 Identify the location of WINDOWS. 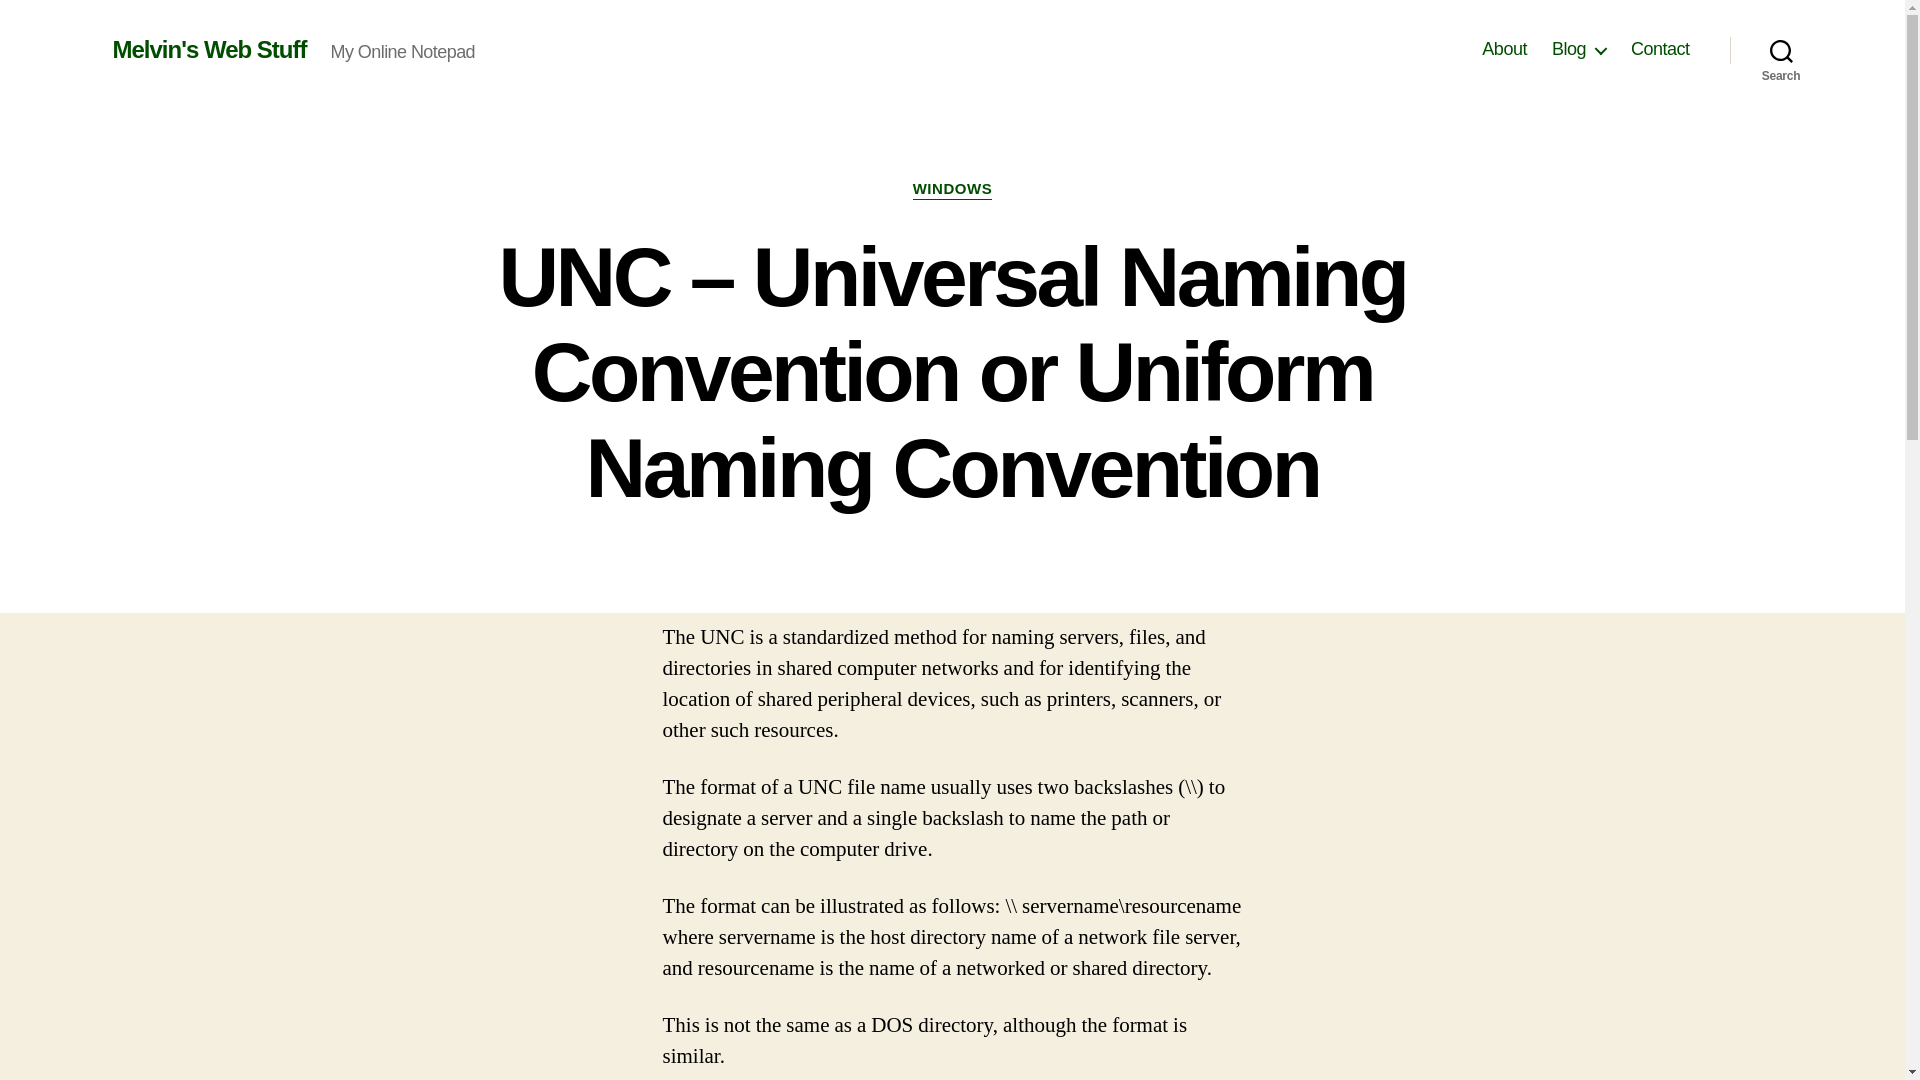
(952, 190).